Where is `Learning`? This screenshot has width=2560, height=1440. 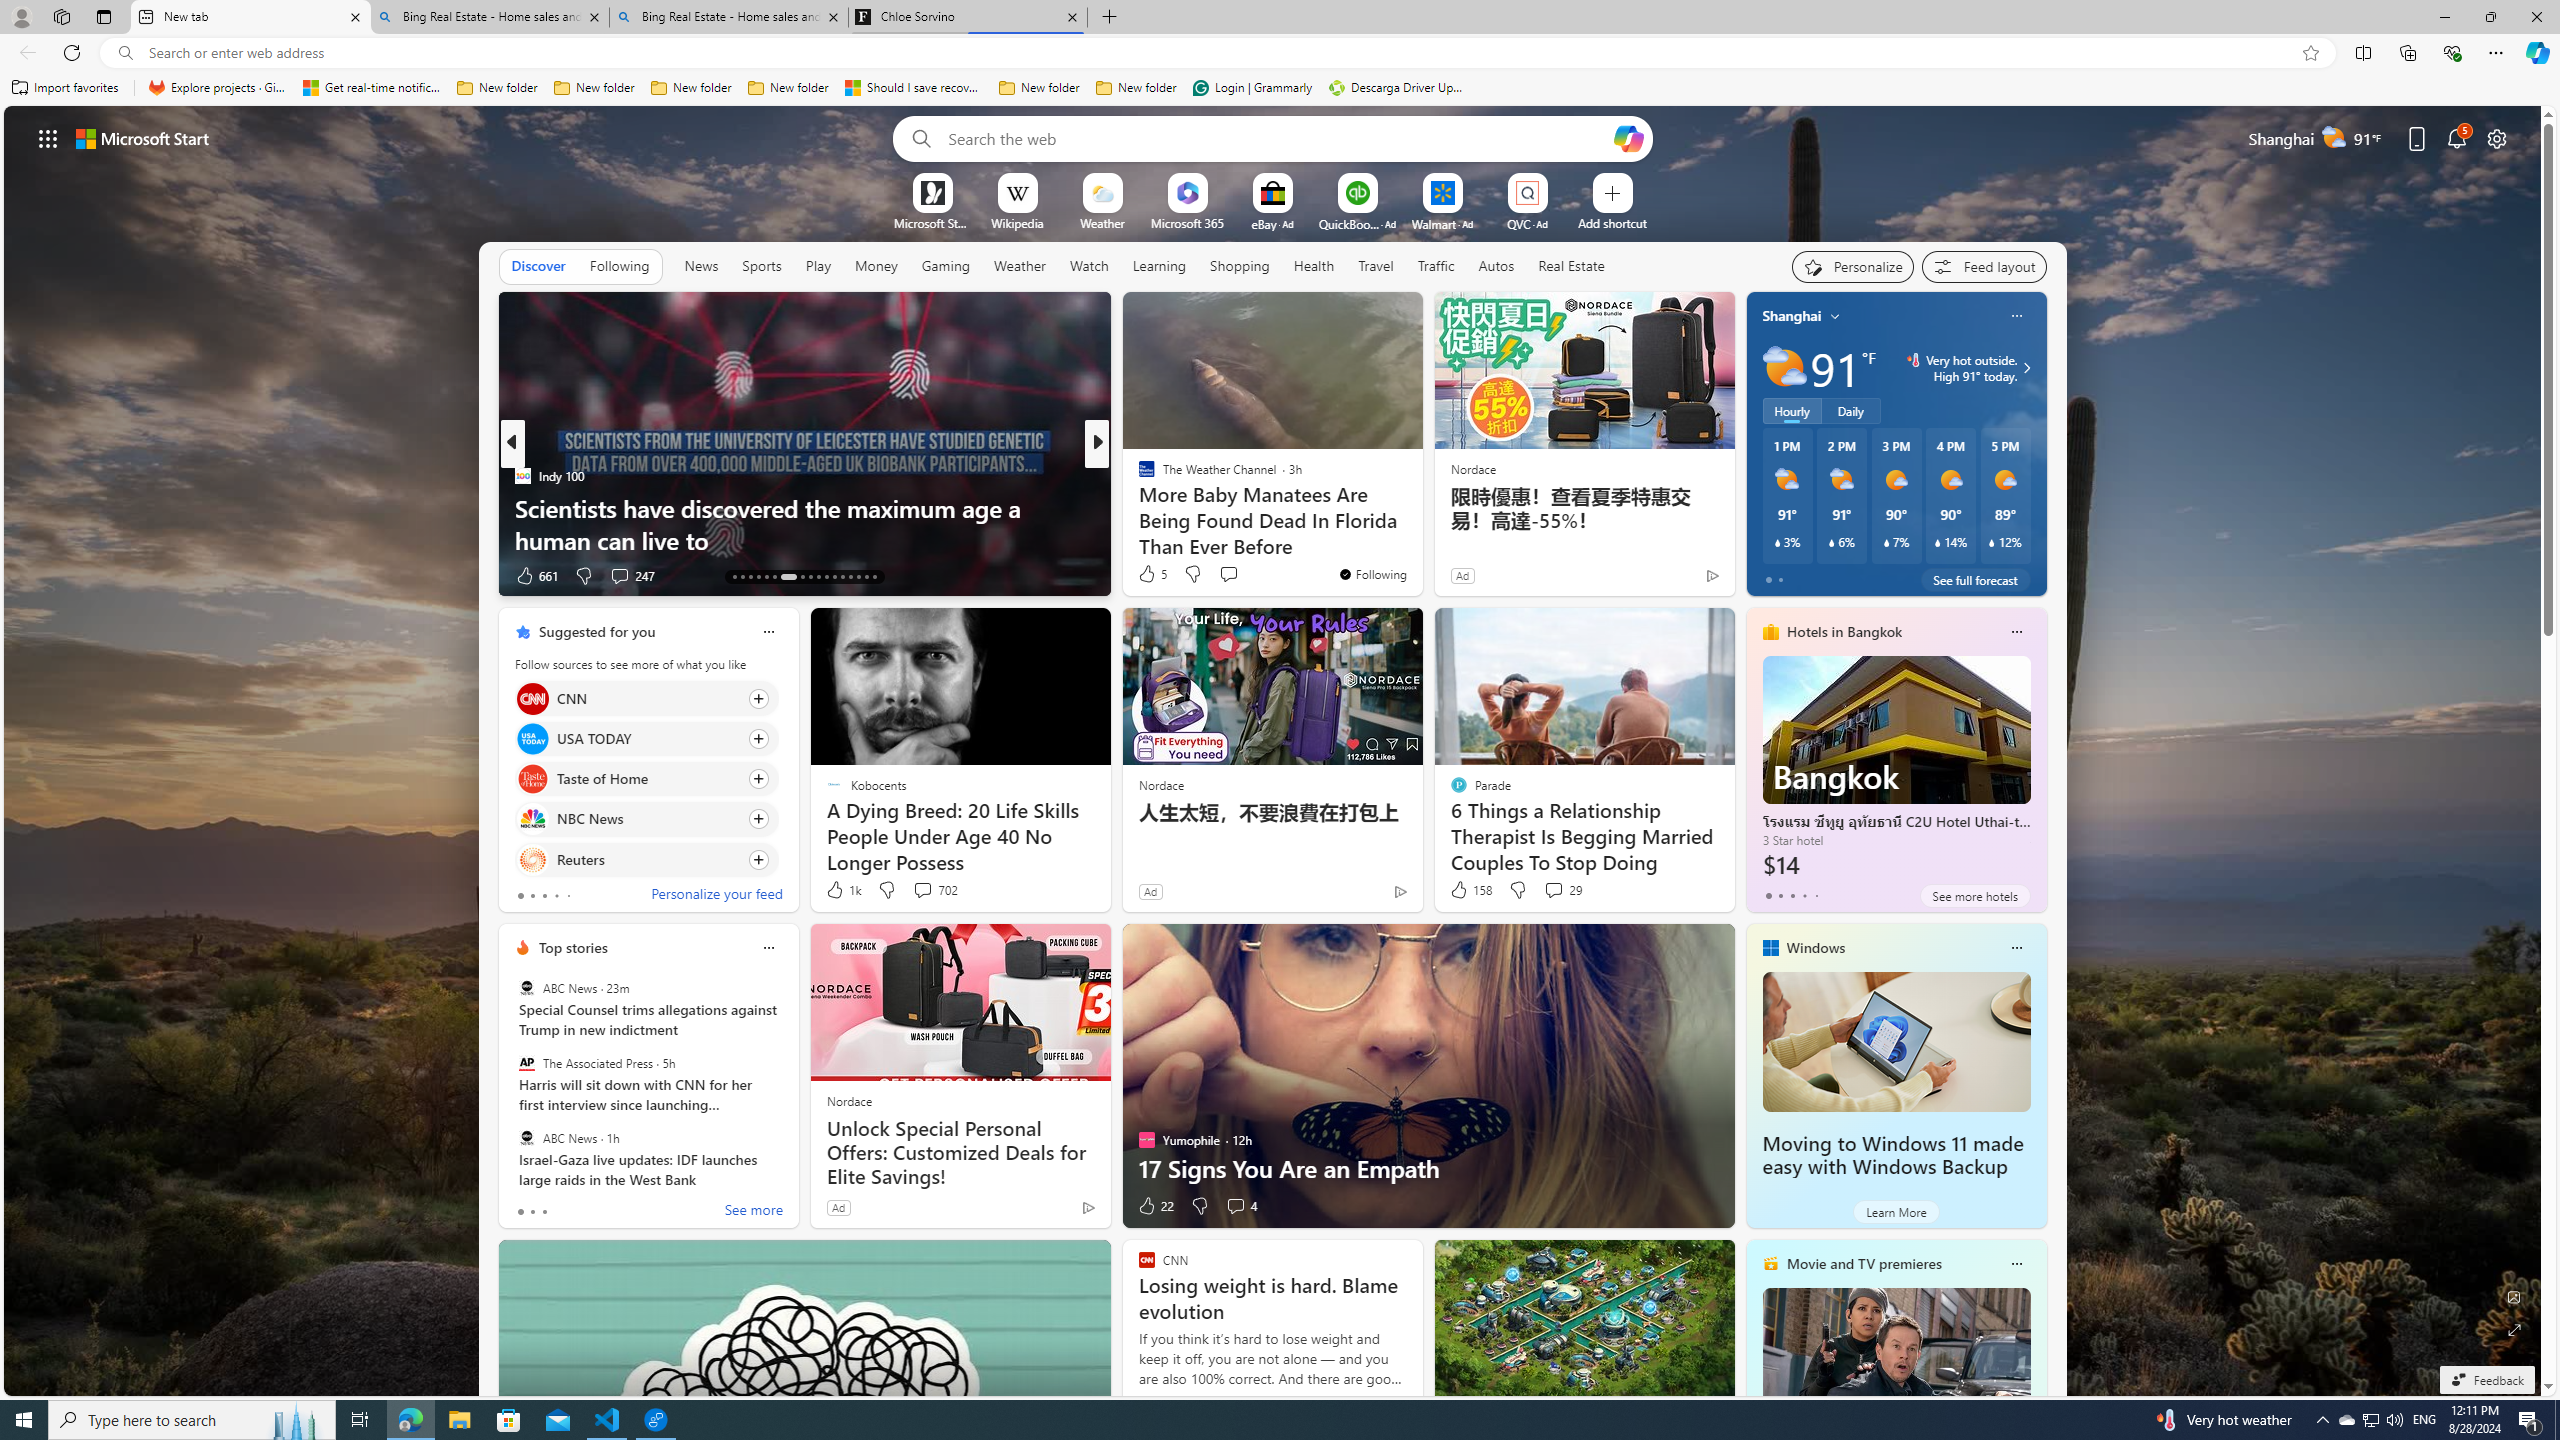
Learning is located at coordinates (1158, 265).